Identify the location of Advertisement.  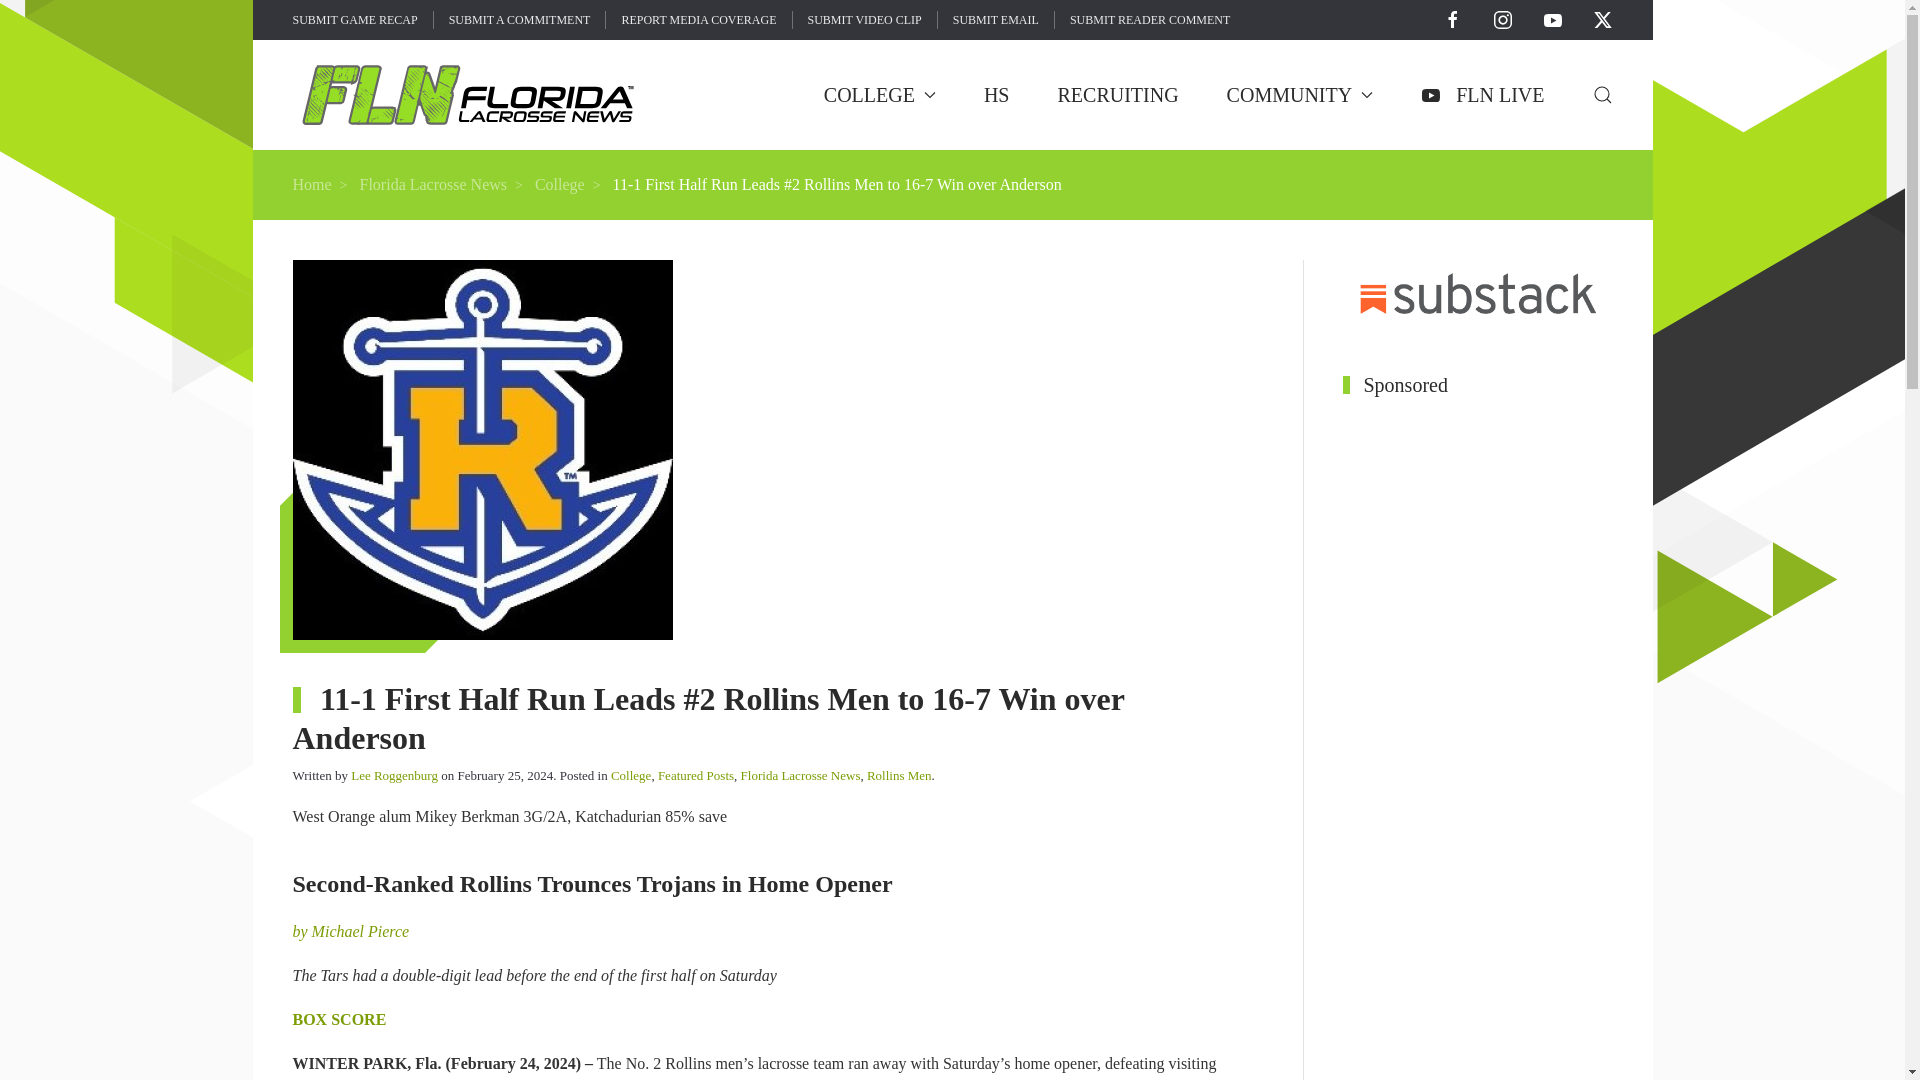
(1462, 182).